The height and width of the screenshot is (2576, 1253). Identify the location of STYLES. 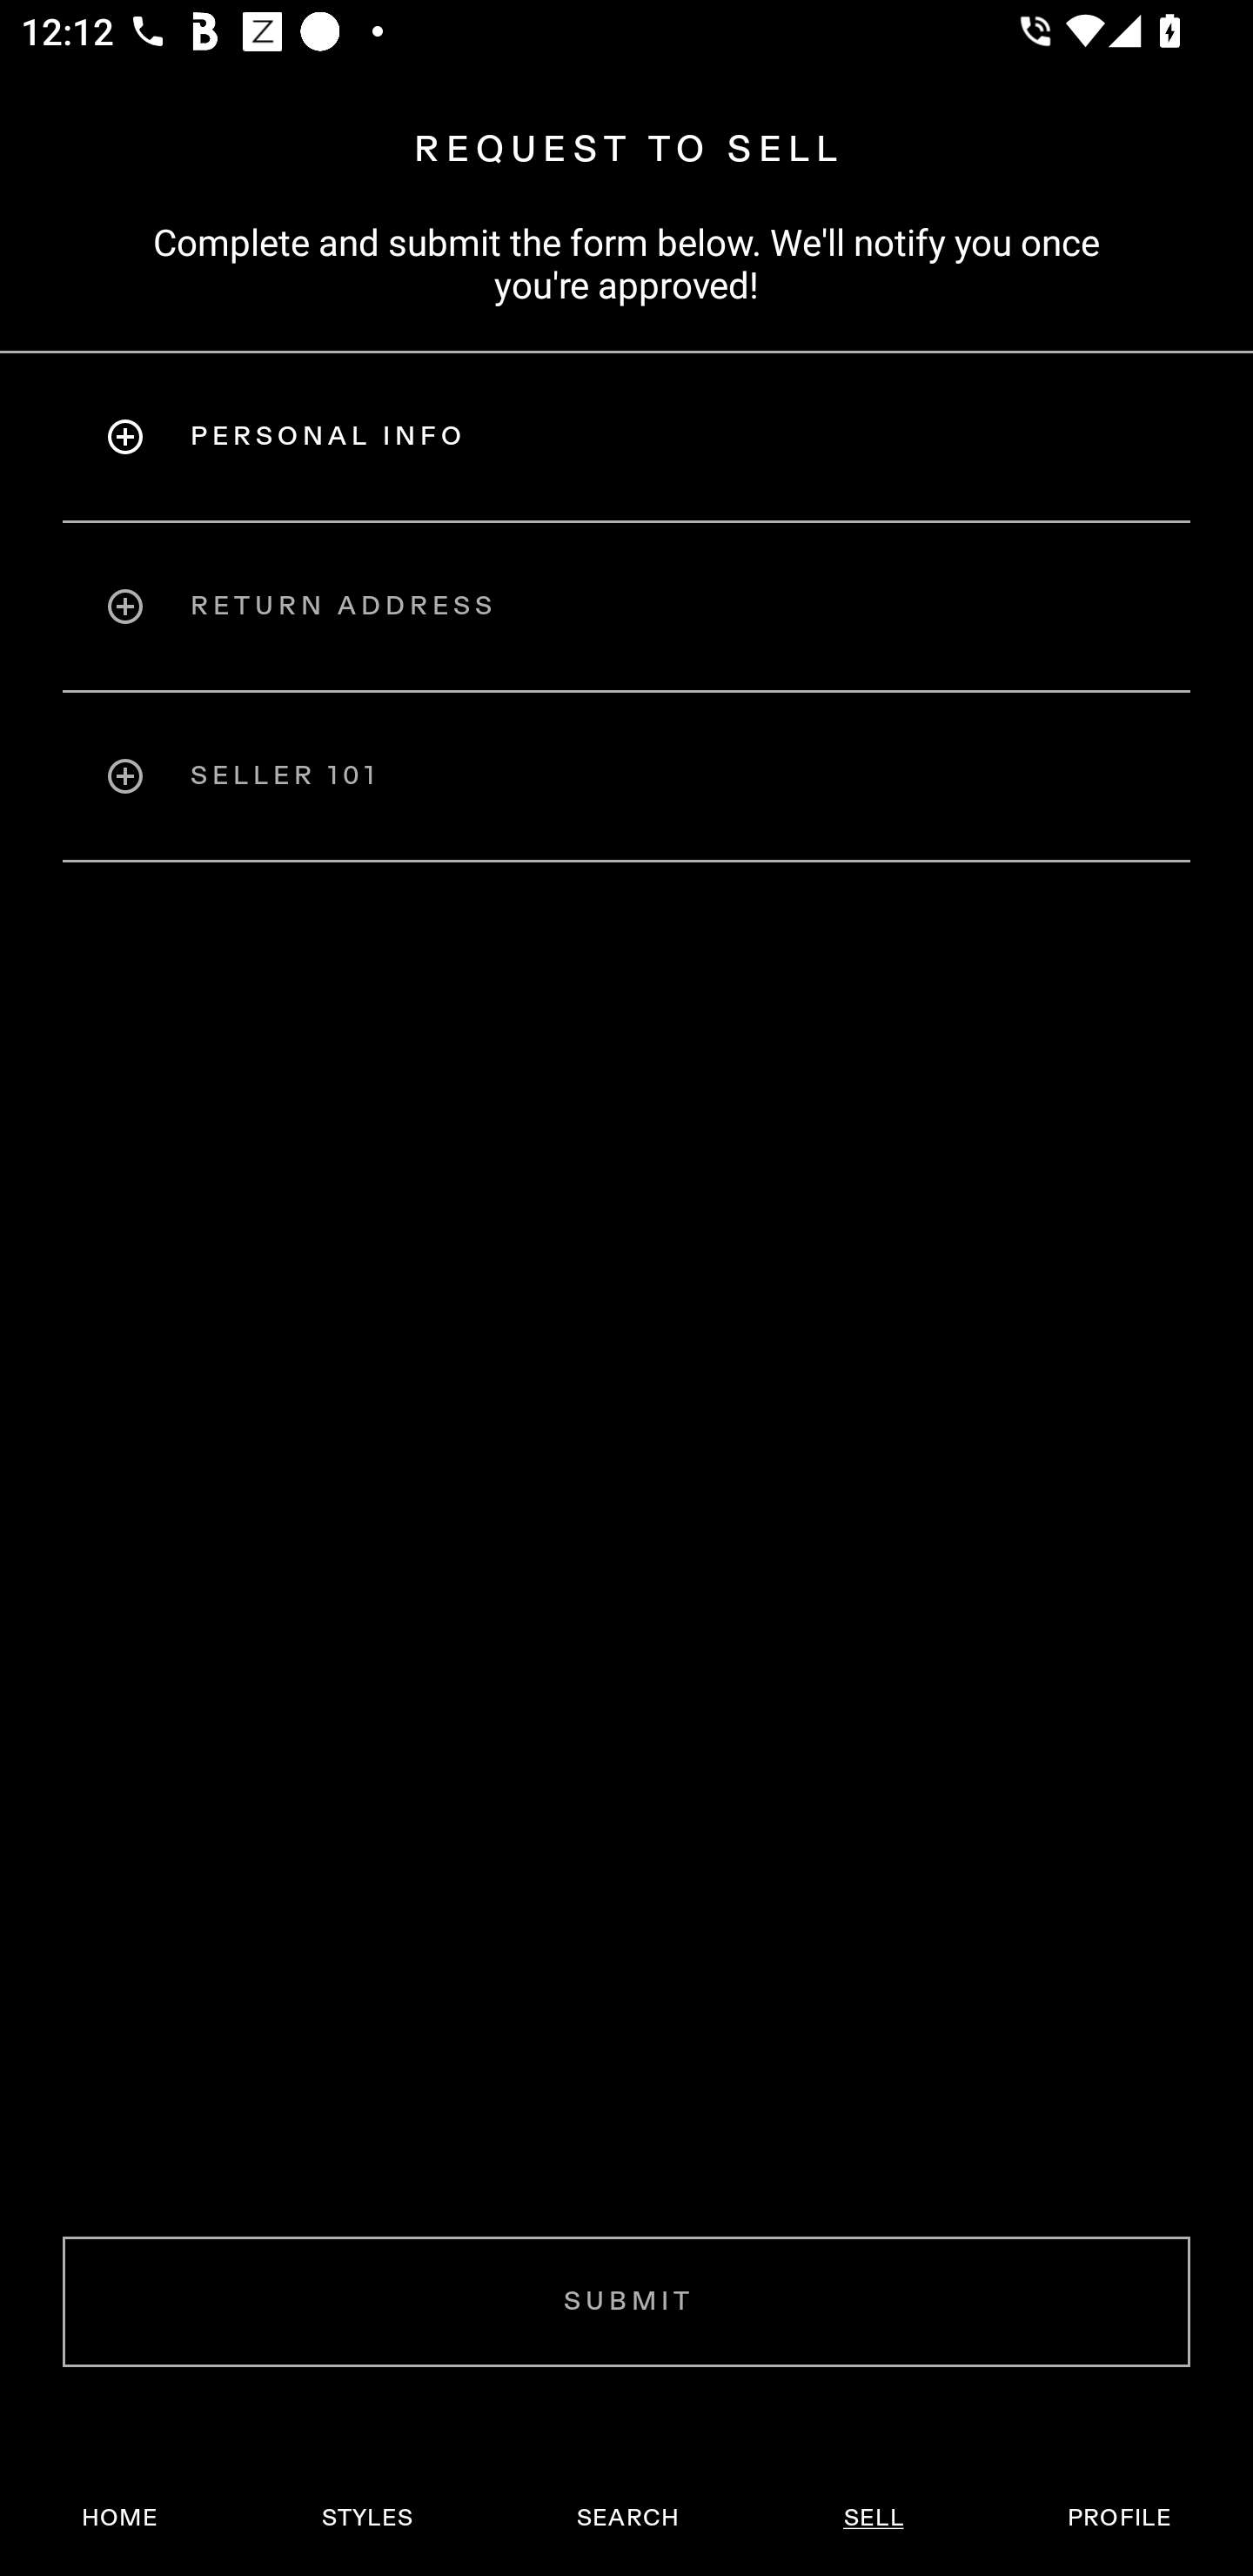
(366, 2518).